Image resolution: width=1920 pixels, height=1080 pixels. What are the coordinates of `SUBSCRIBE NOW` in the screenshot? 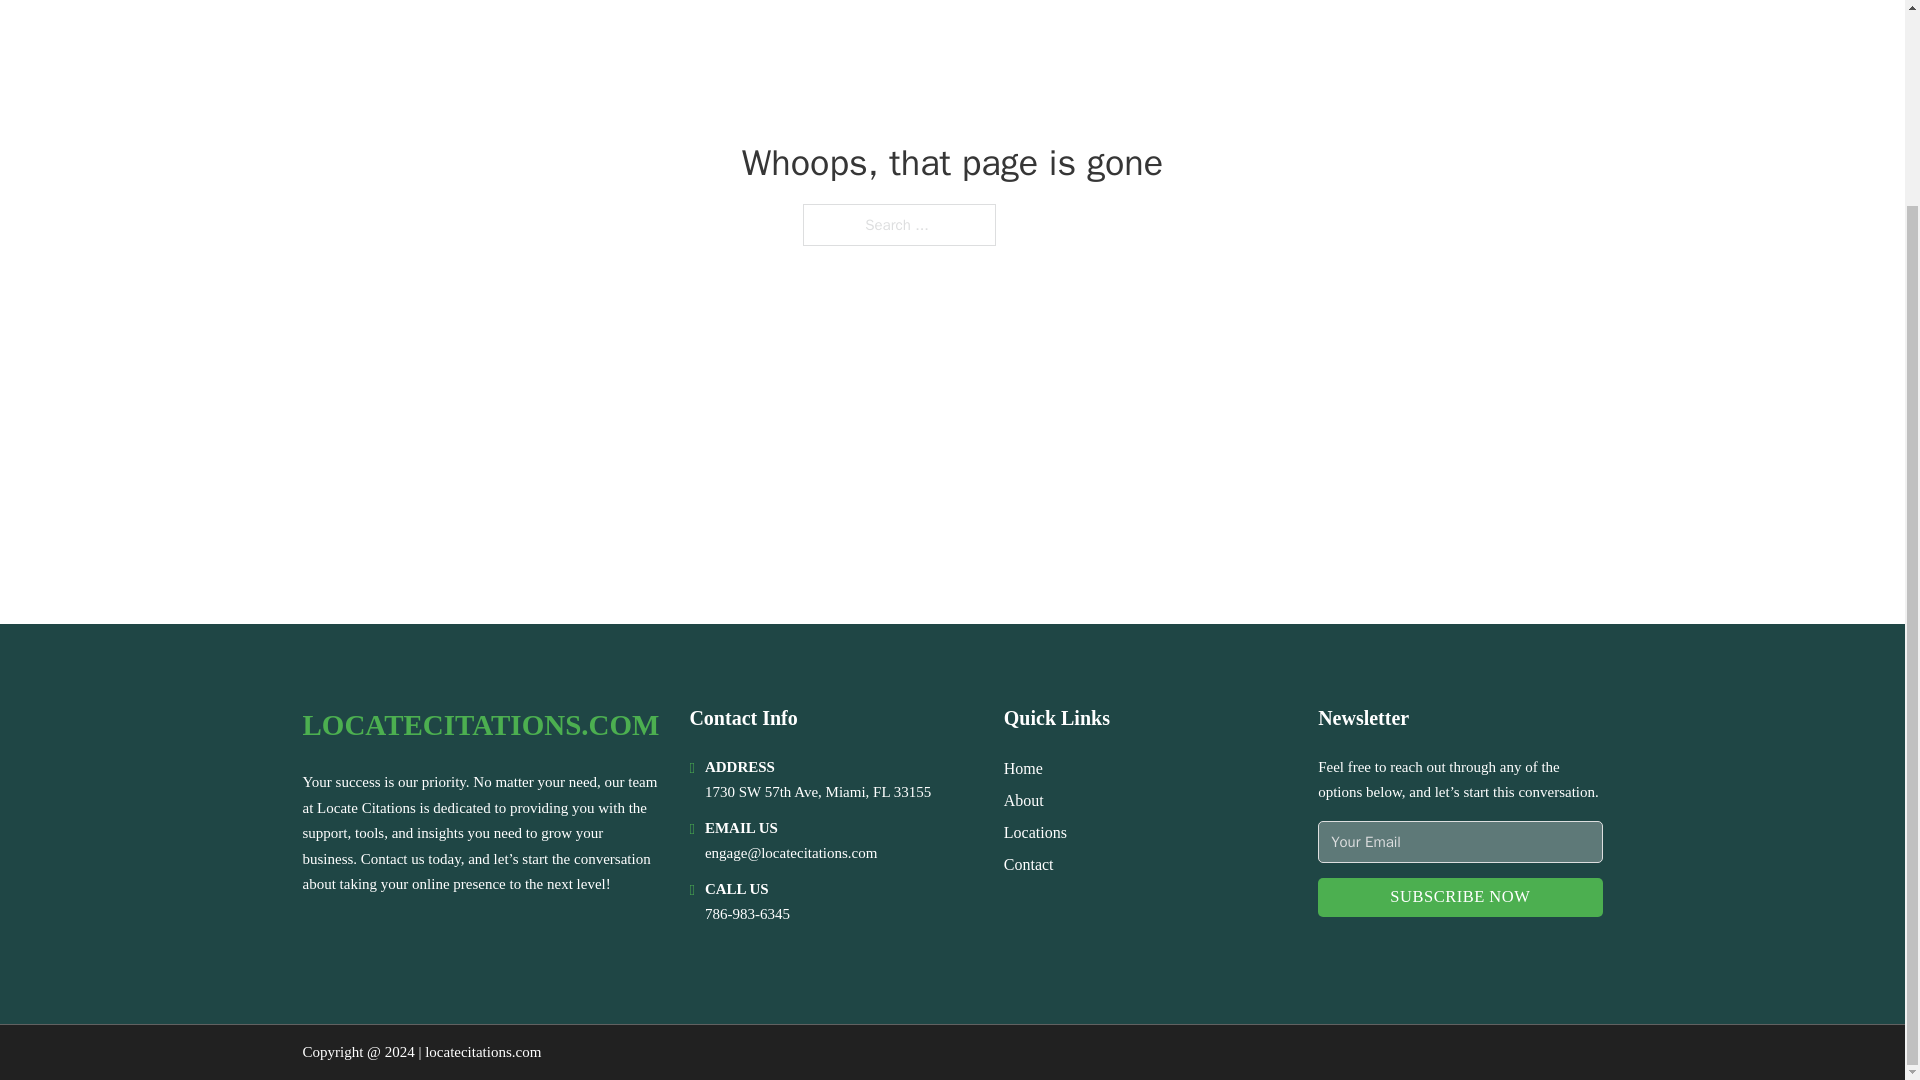 It's located at (1459, 897).